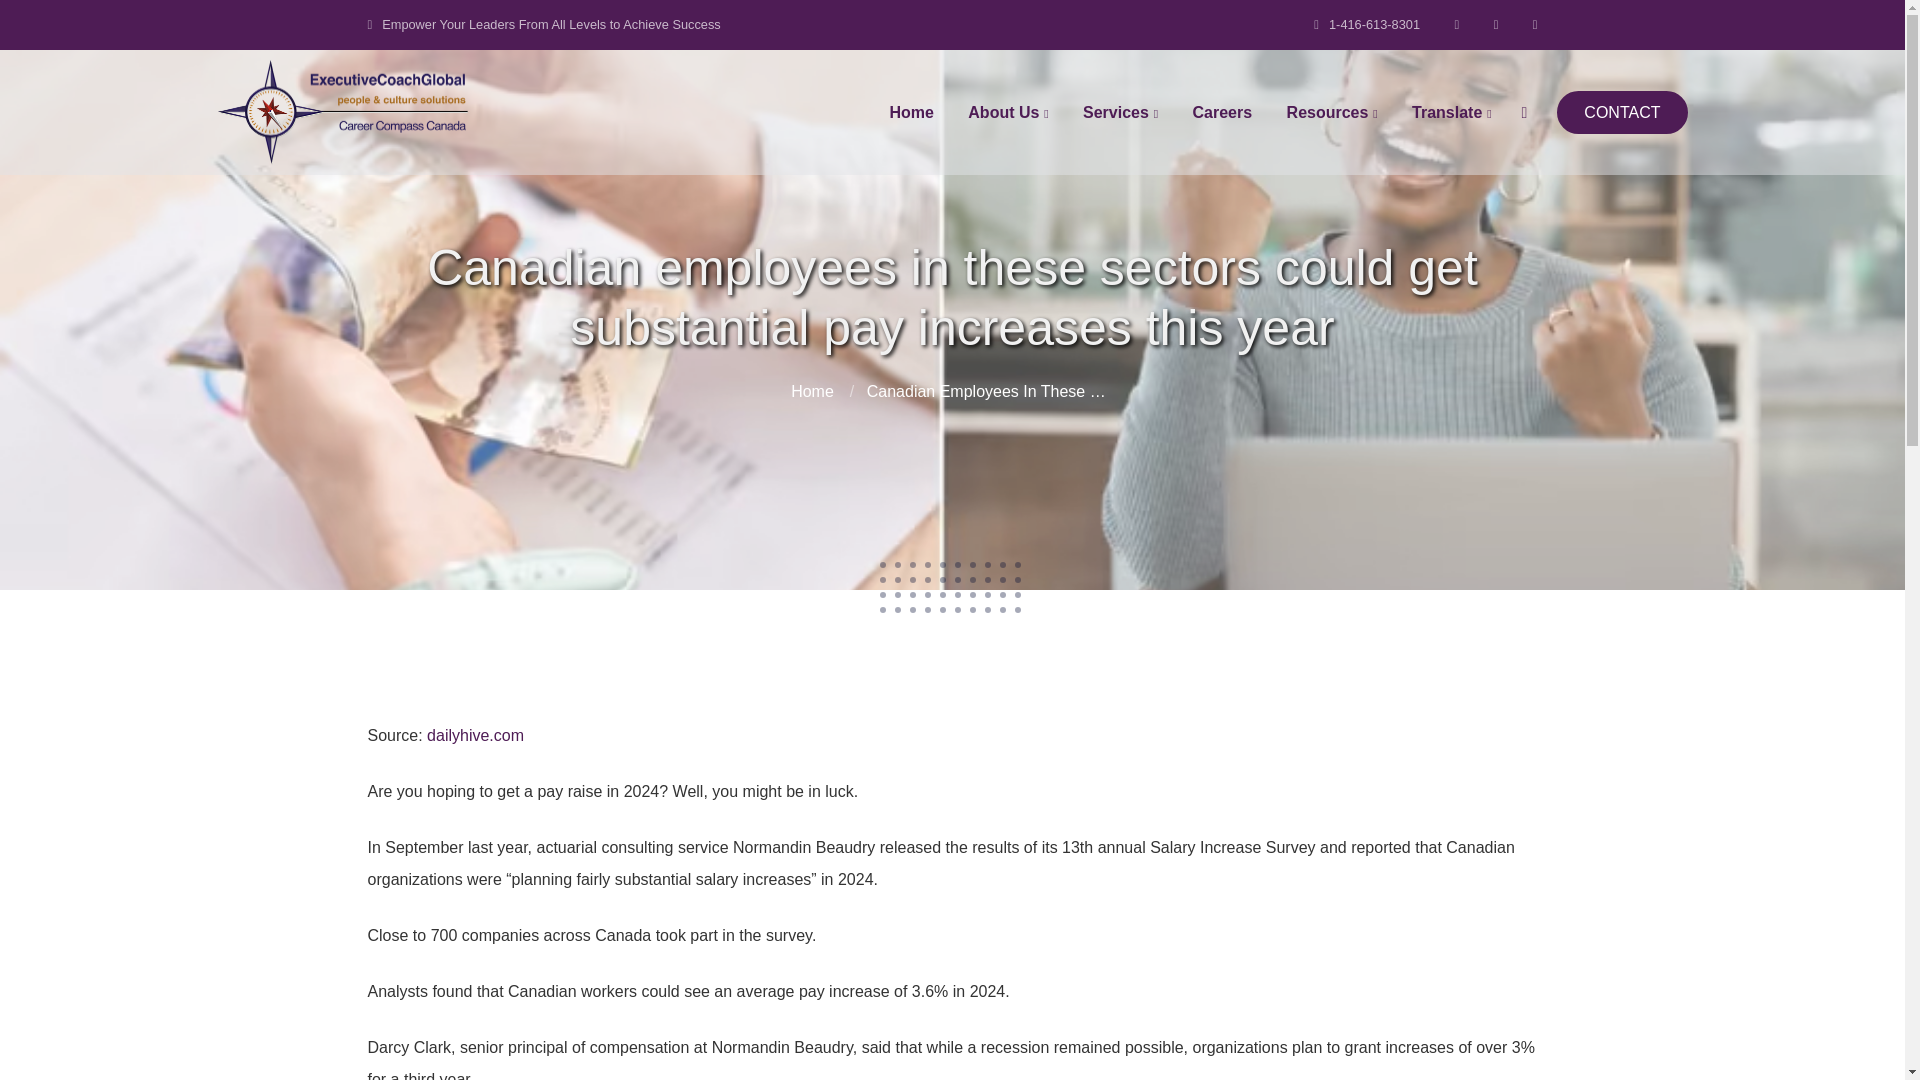 Image resolution: width=1920 pixels, height=1080 pixels. Describe the element at coordinates (1451, 111) in the screenshot. I see `Translate` at that location.